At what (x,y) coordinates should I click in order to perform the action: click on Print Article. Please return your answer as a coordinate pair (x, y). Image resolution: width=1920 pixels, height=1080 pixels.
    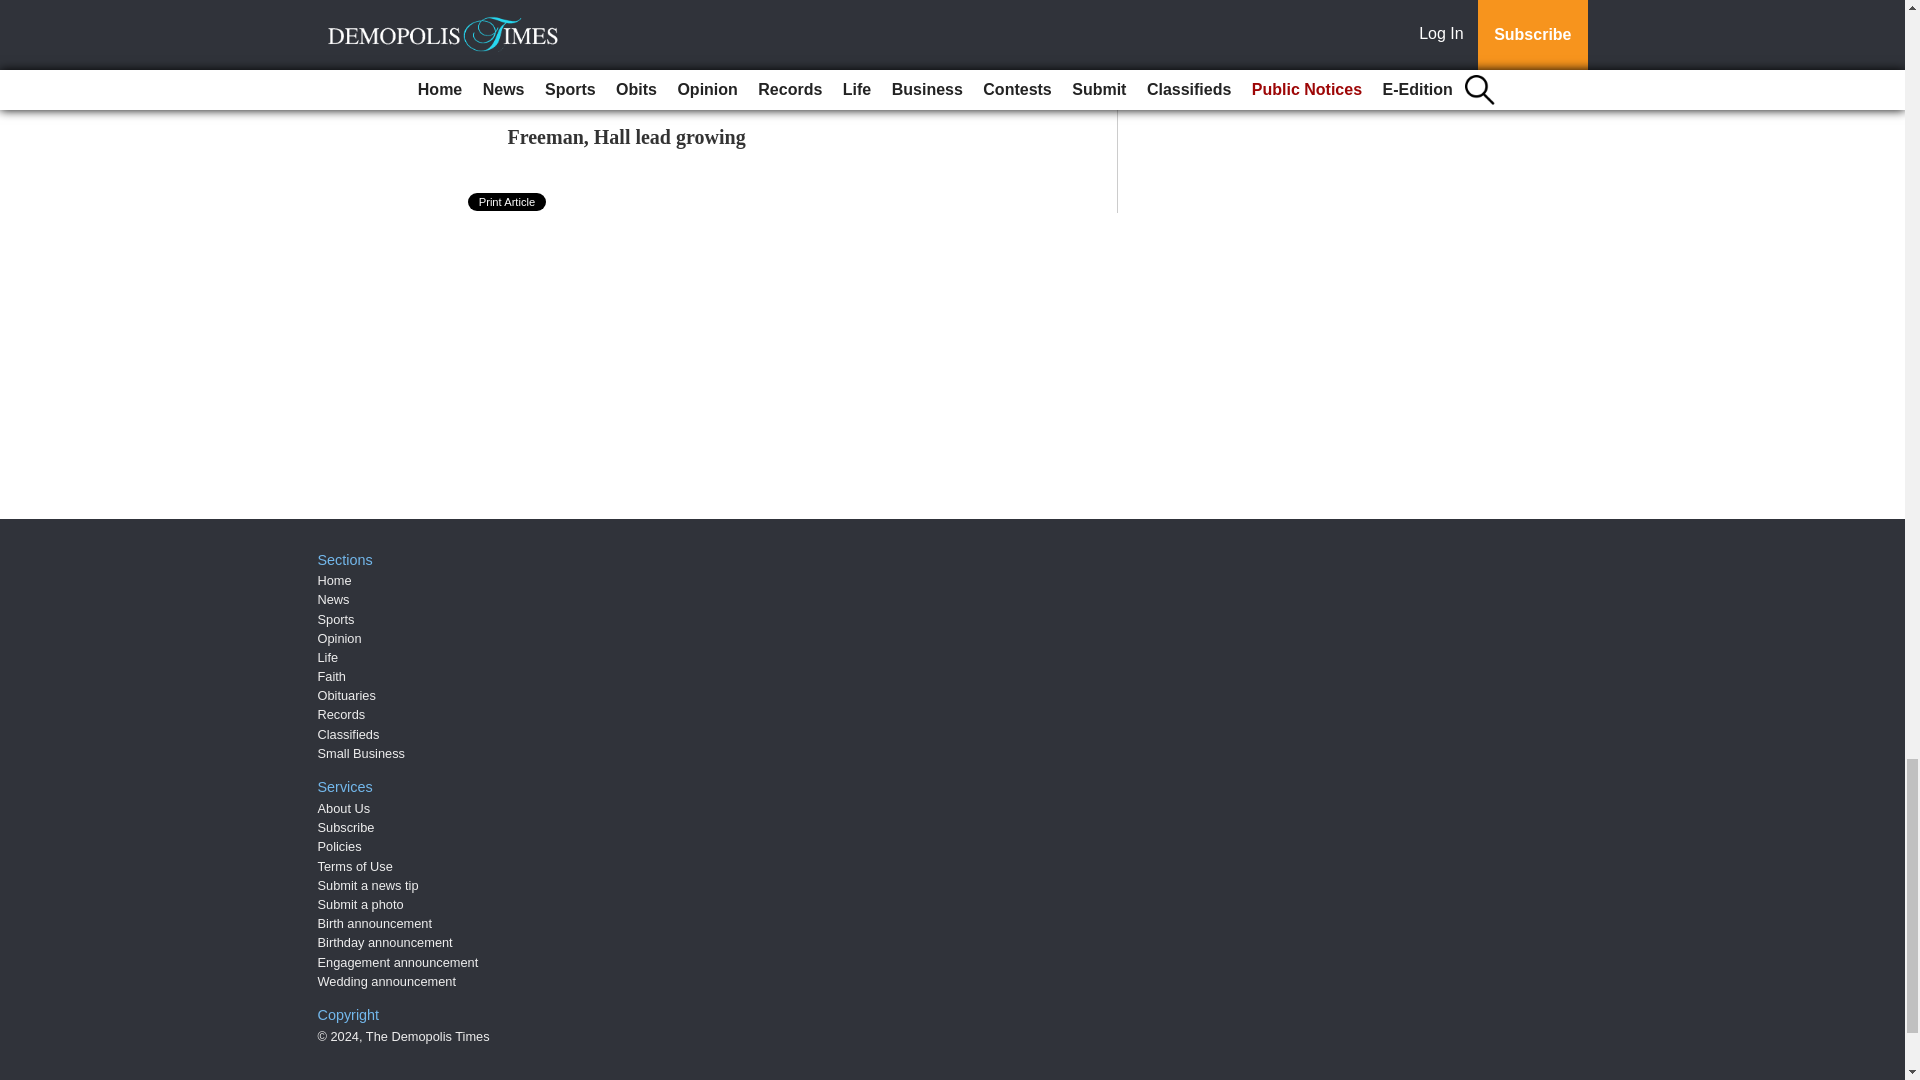
    Looking at the image, I should click on (508, 202).